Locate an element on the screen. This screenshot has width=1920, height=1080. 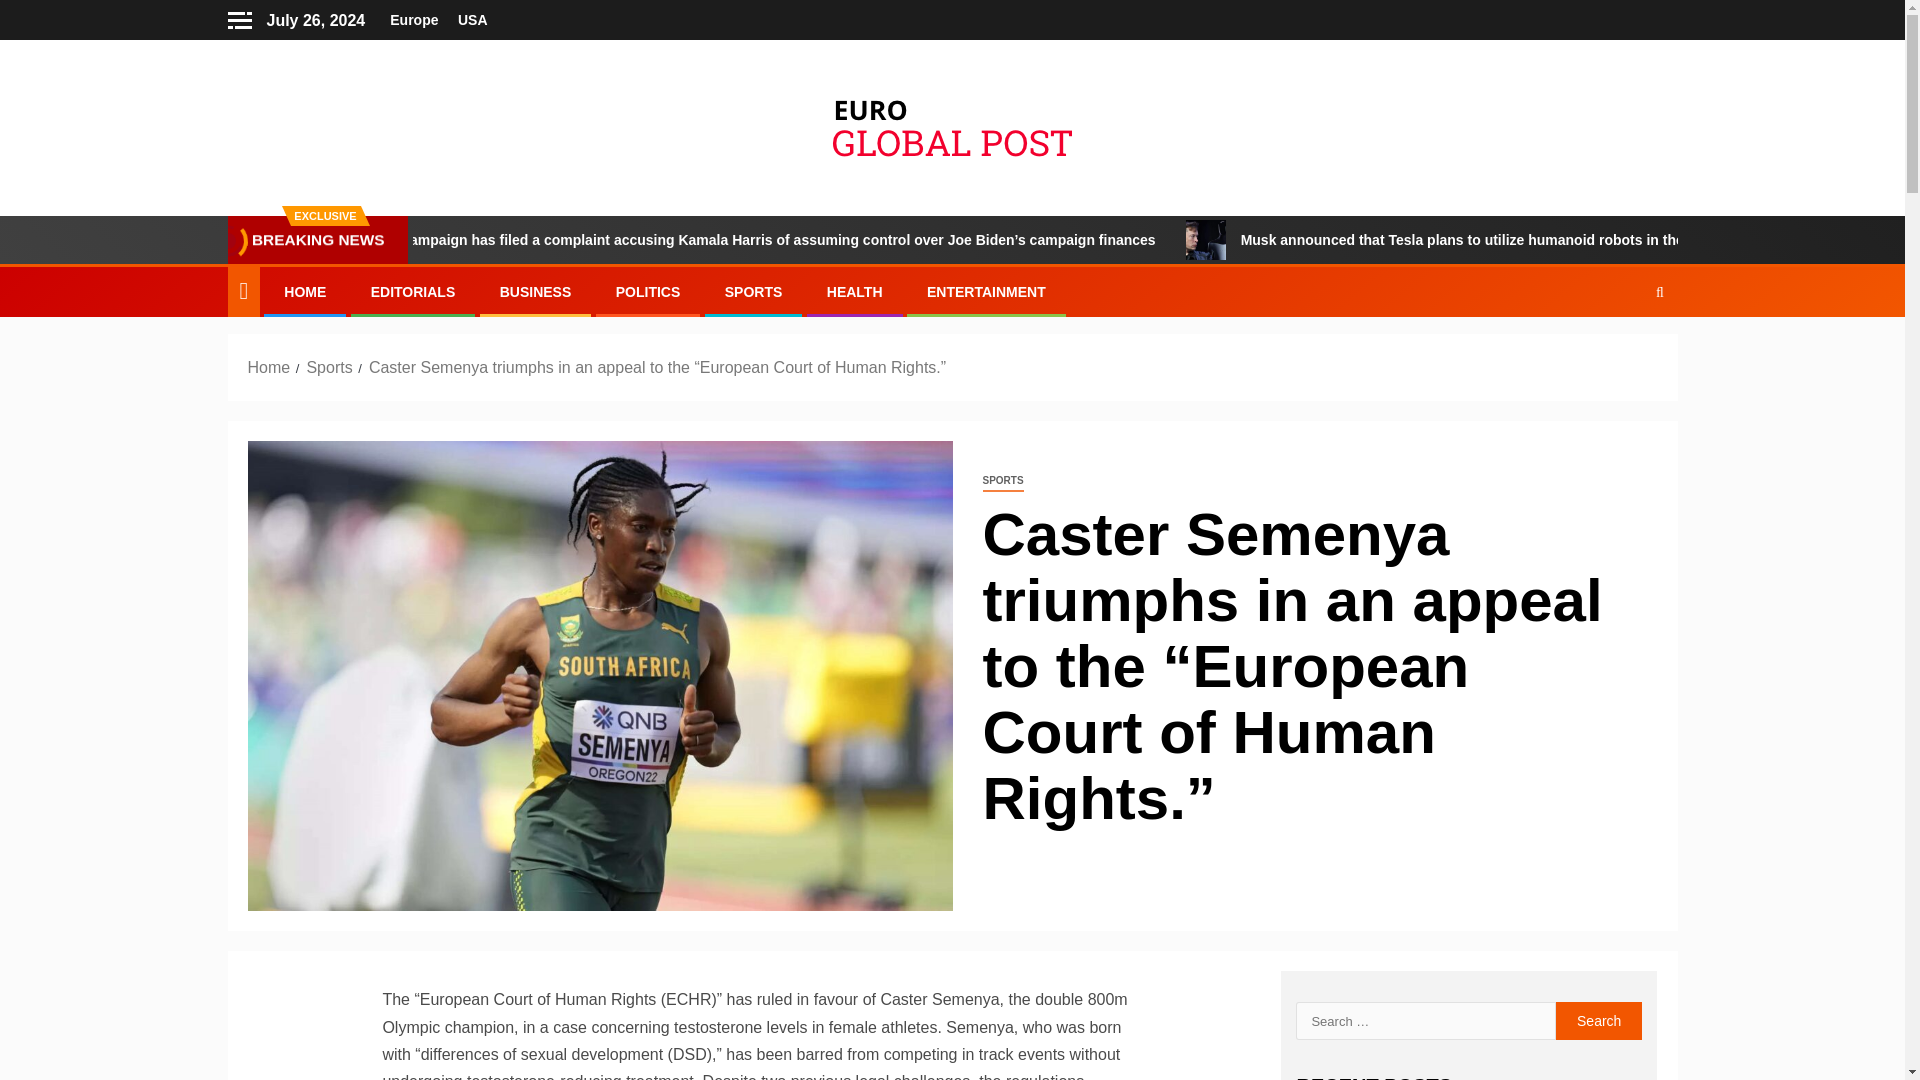
Sports is located at coordinates (328, 366).